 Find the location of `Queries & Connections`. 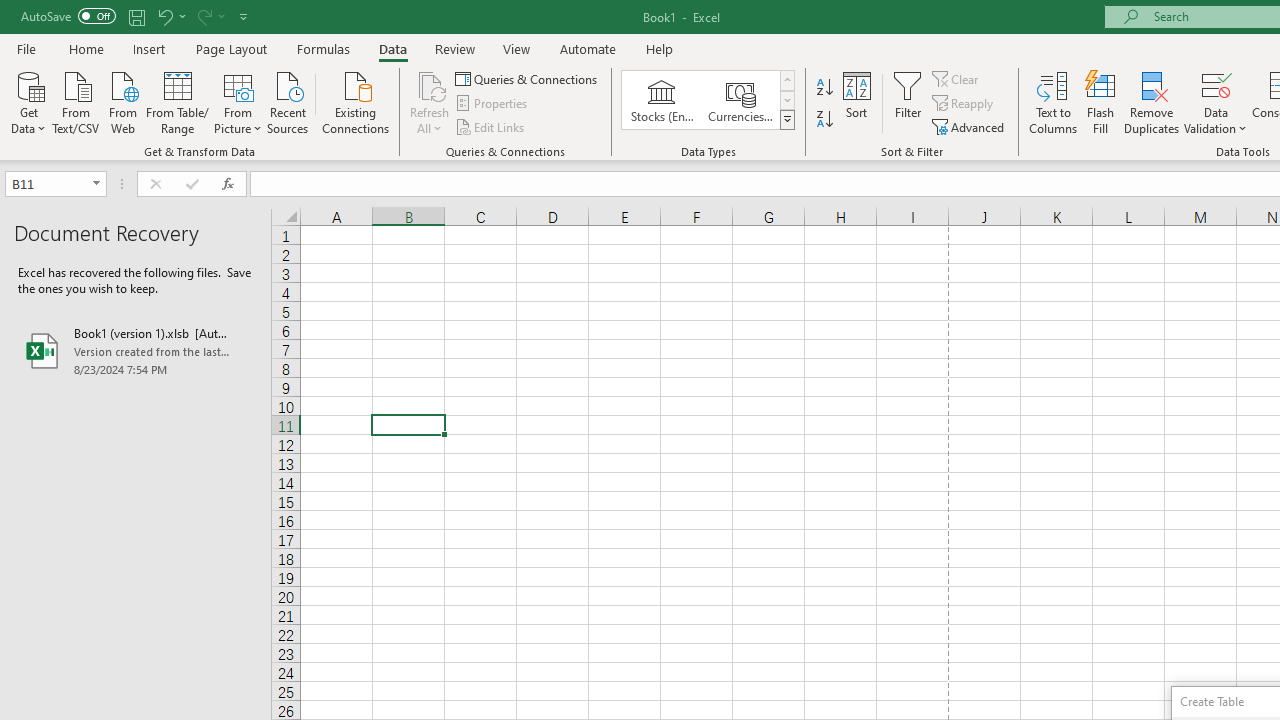

Queries & Connections is located at coordinates (528, 78).